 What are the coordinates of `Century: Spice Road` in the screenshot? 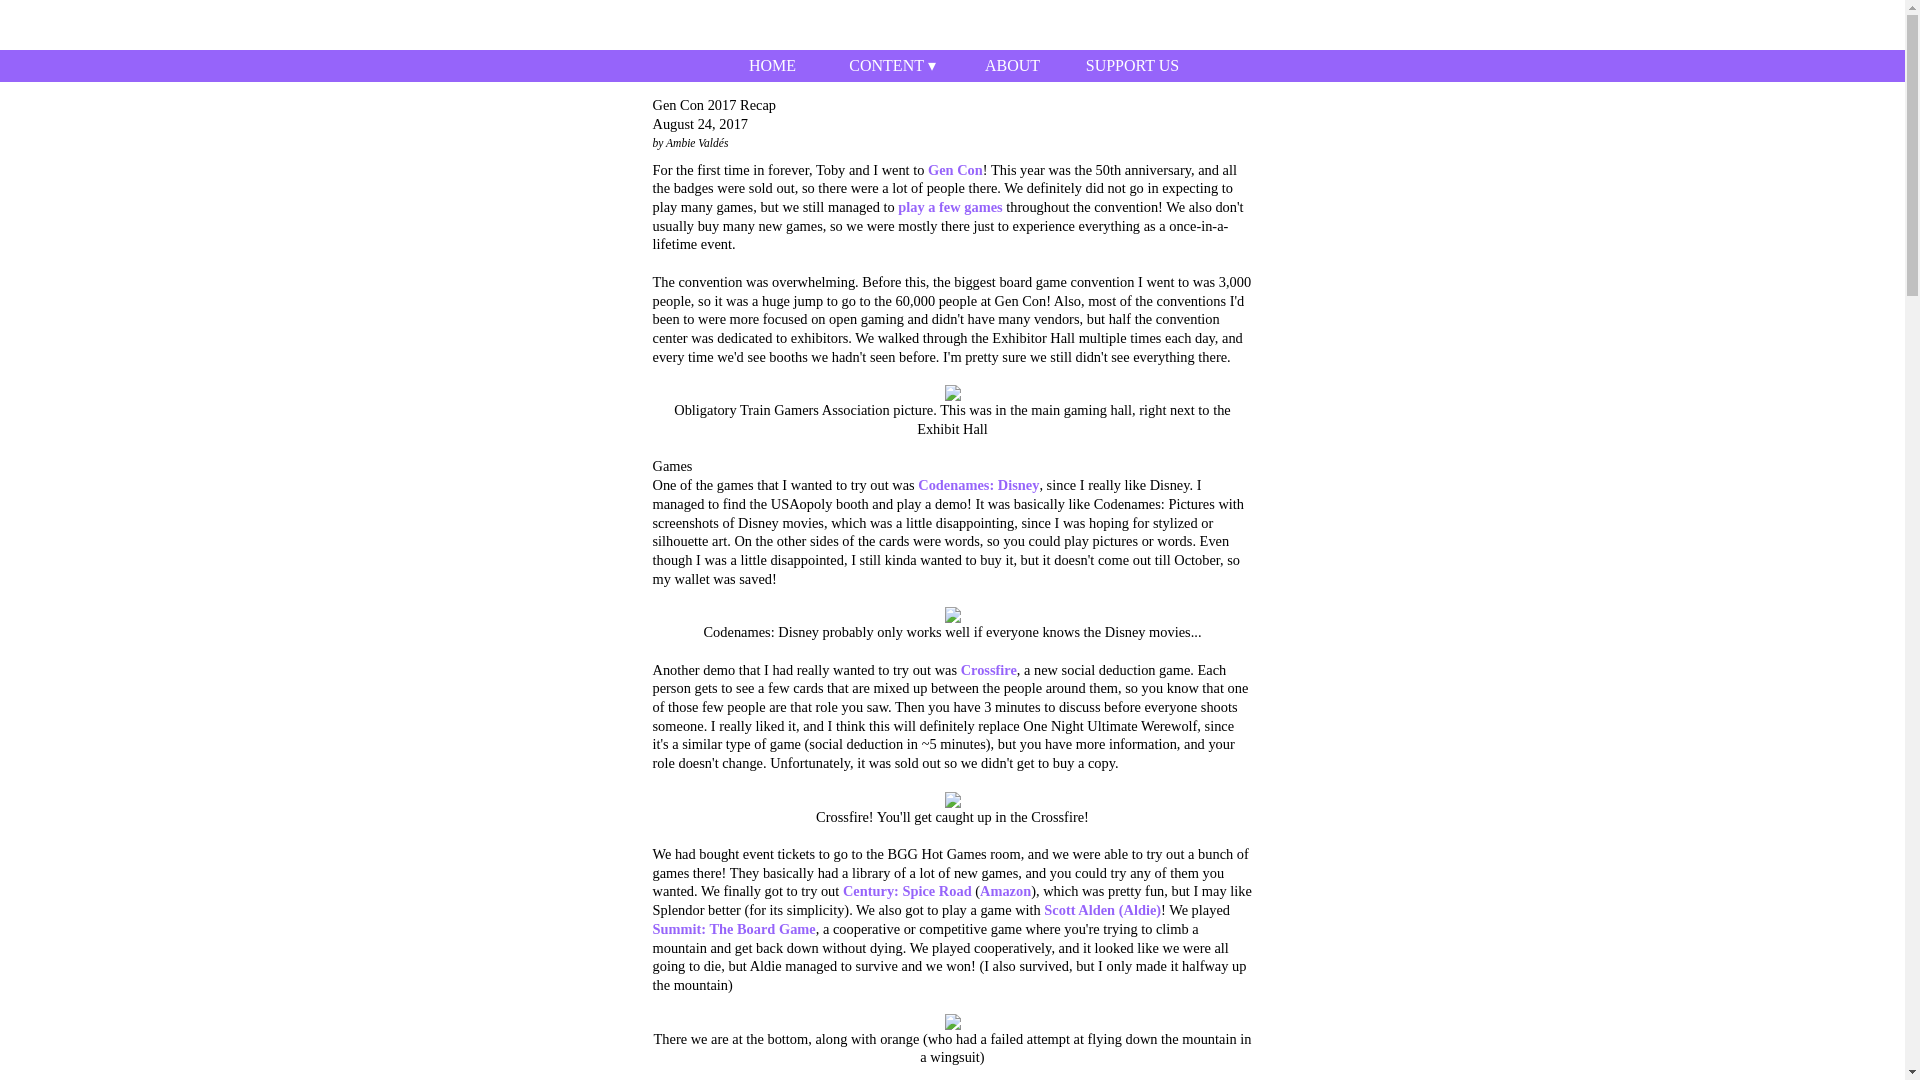 It's located at (906, 890).